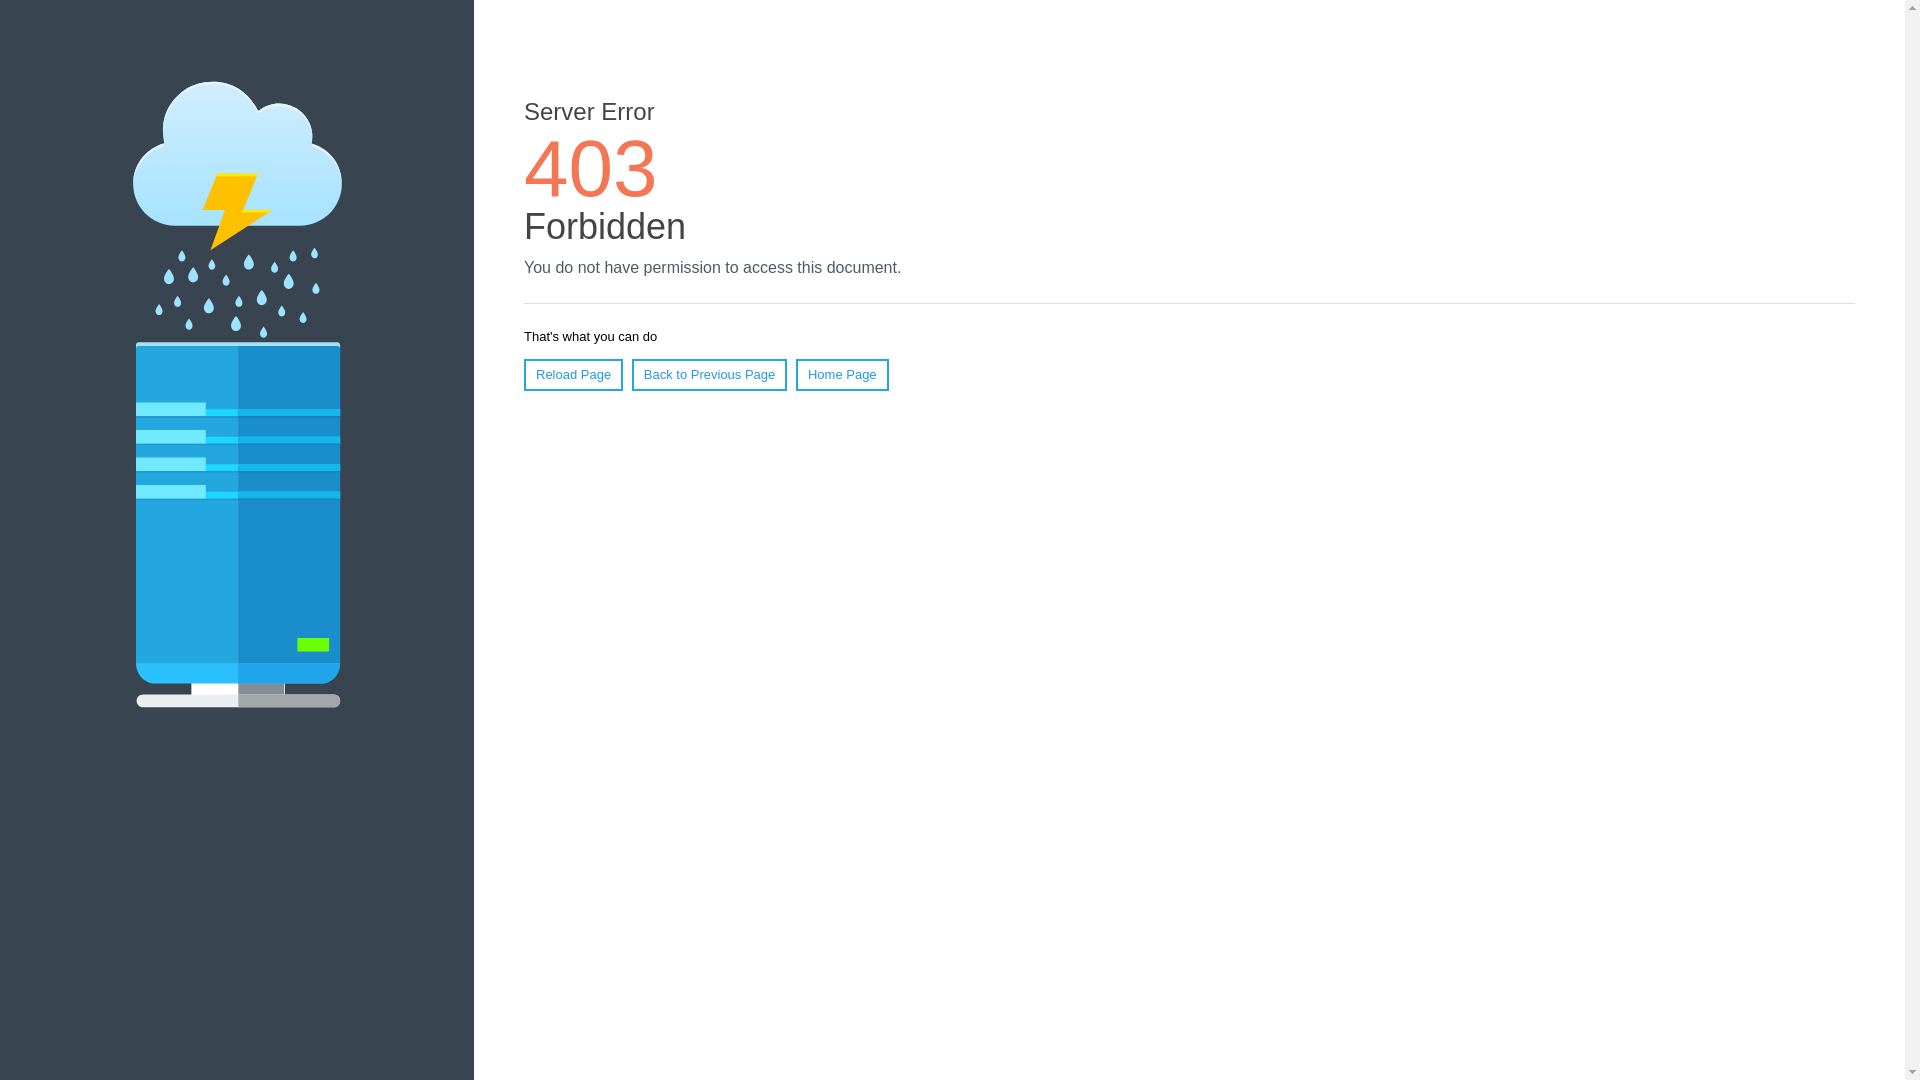  I want to click on Reload Page, so click(574, 375).